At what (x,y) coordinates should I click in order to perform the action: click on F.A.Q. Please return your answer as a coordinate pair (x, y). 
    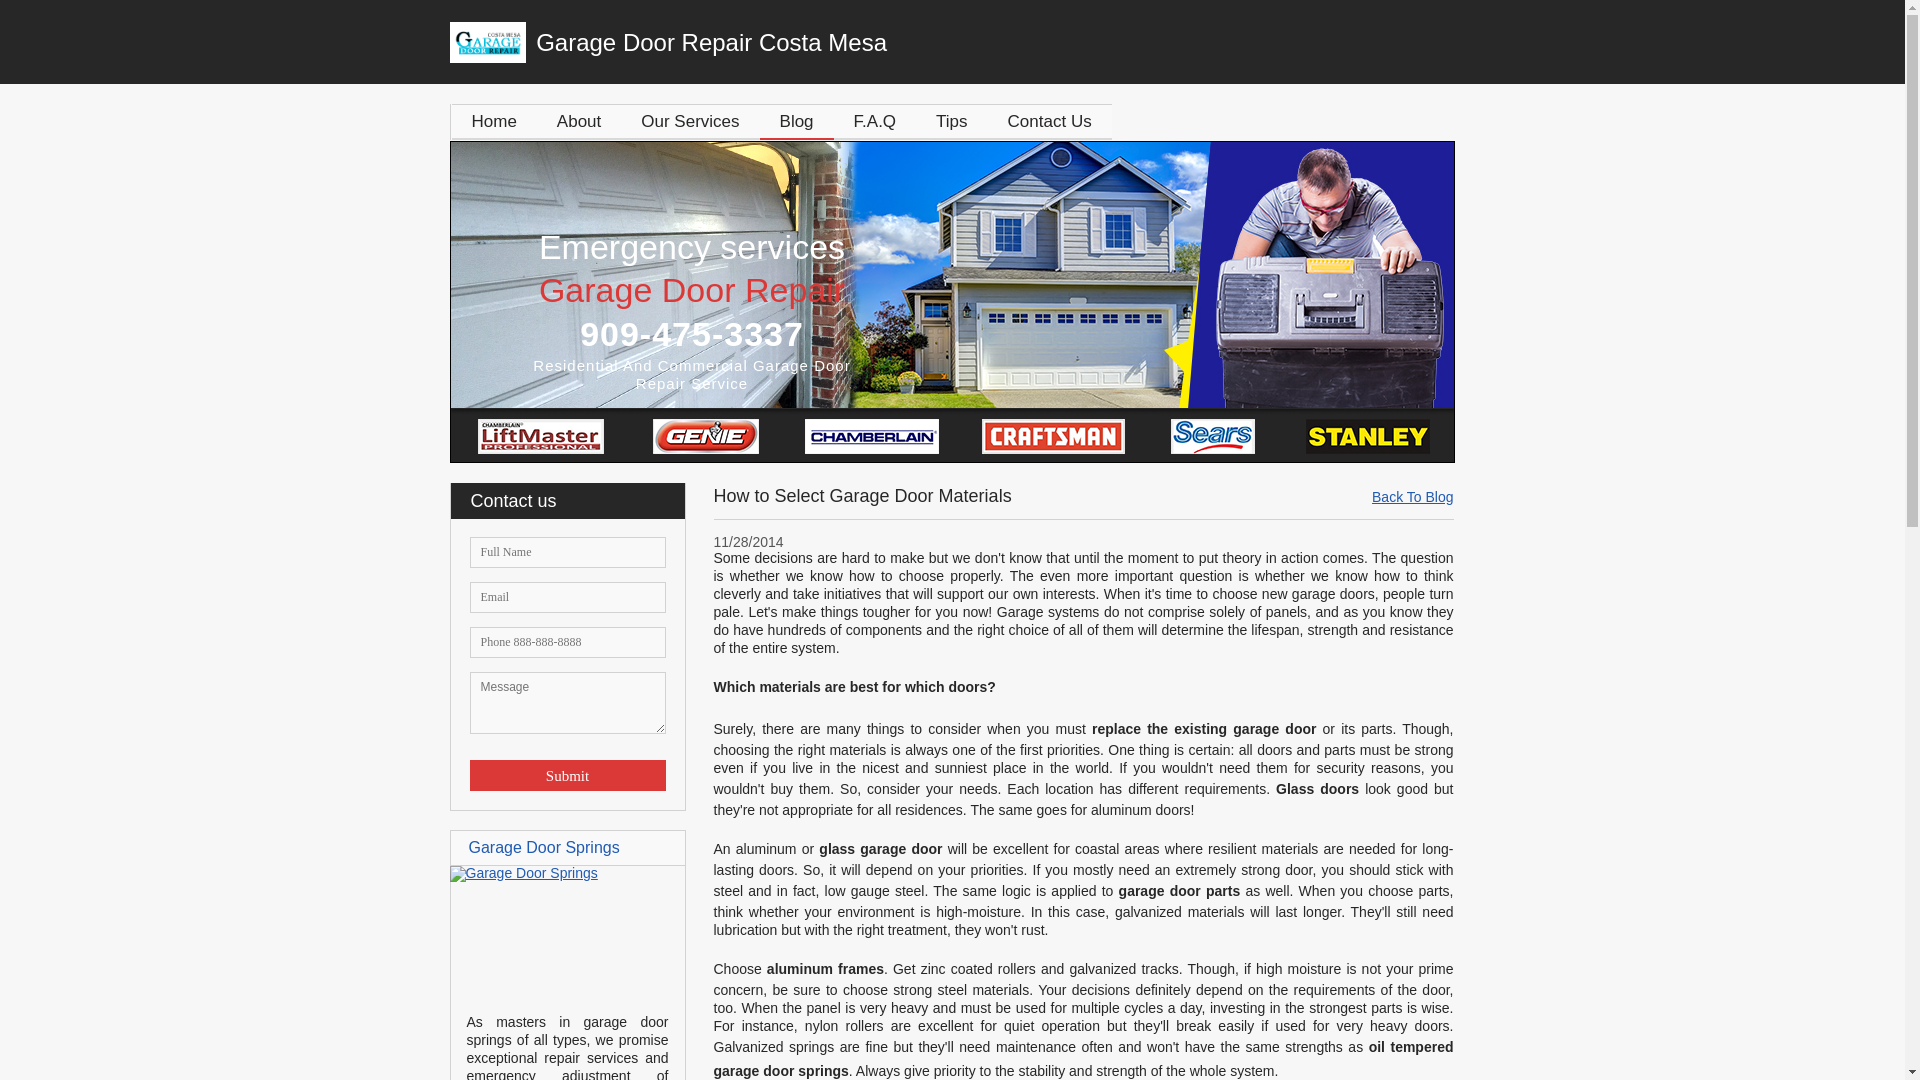
    Looking at the image, I should click on (875, 121).